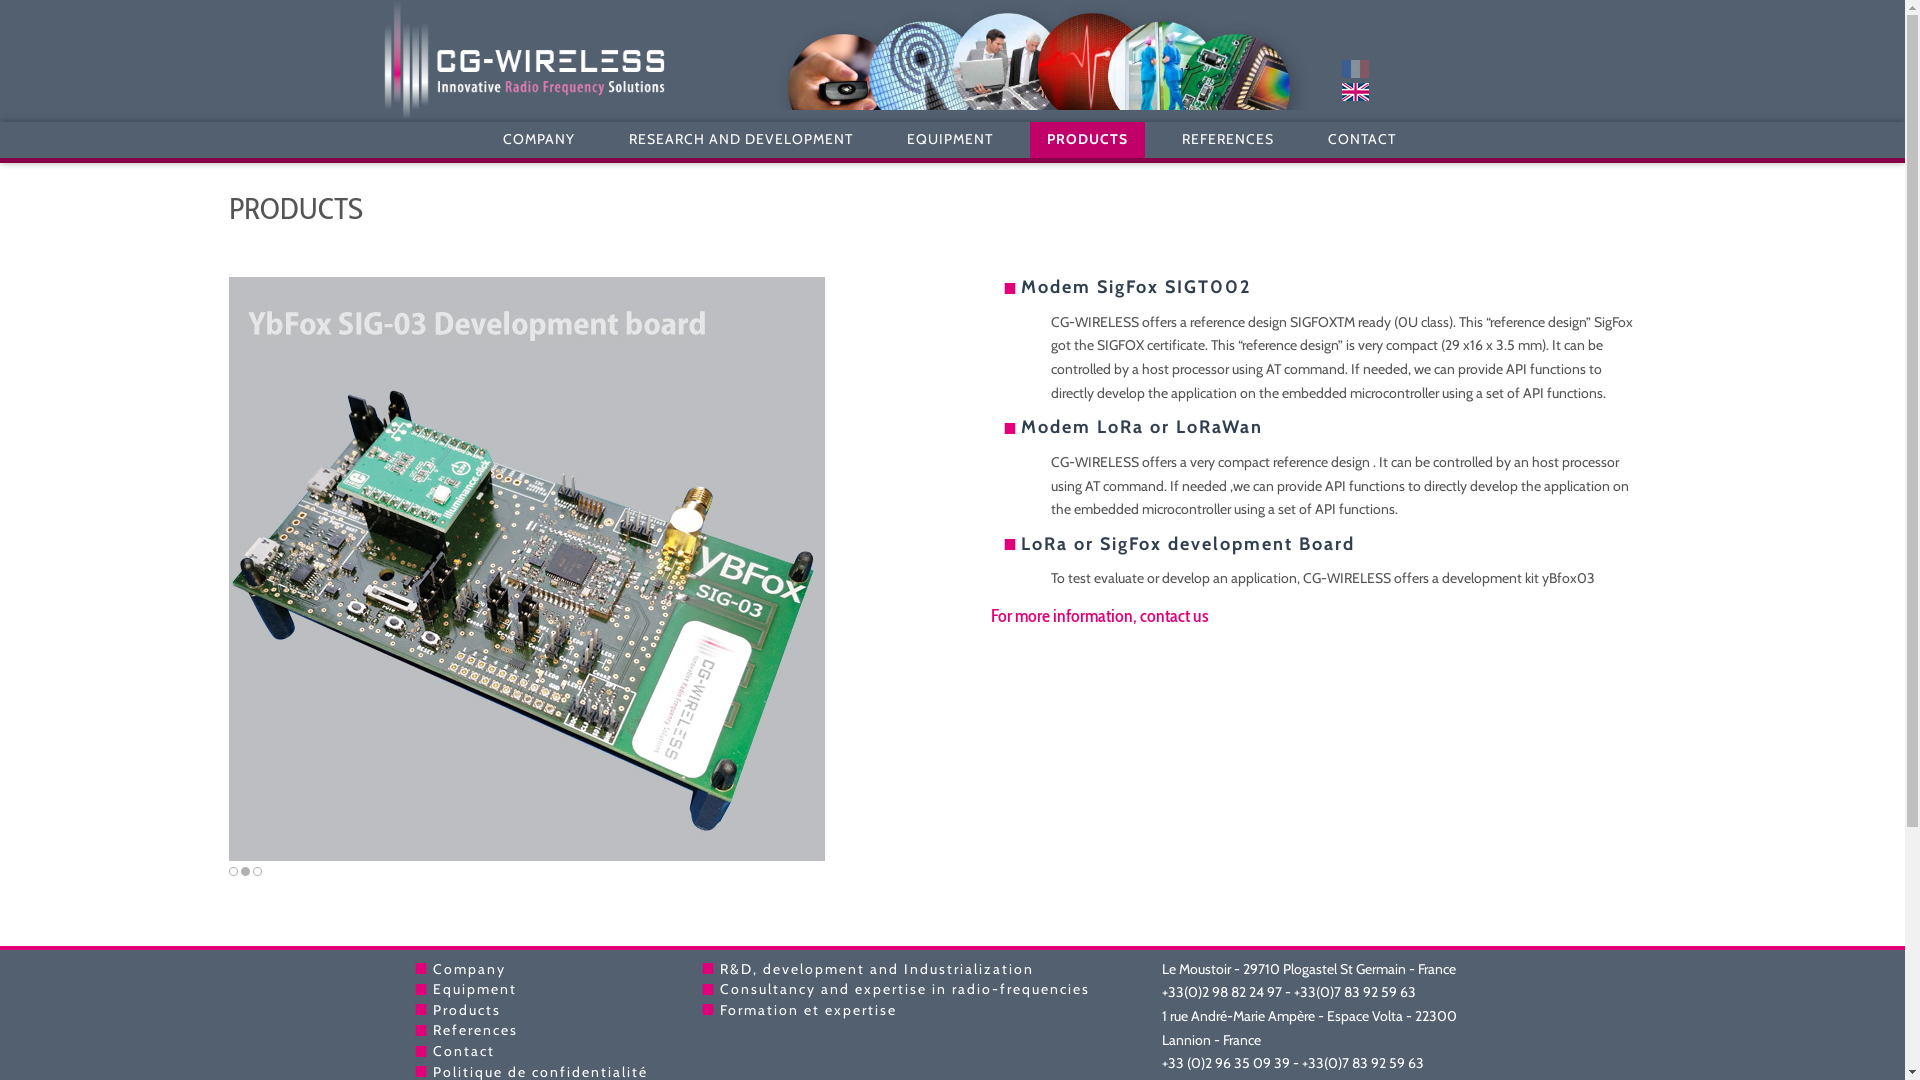 The height and width of the screenshot is (1080, 1920). Describe the element at coordinates (468, 969) in the screenshot. I see `Company` at that location.